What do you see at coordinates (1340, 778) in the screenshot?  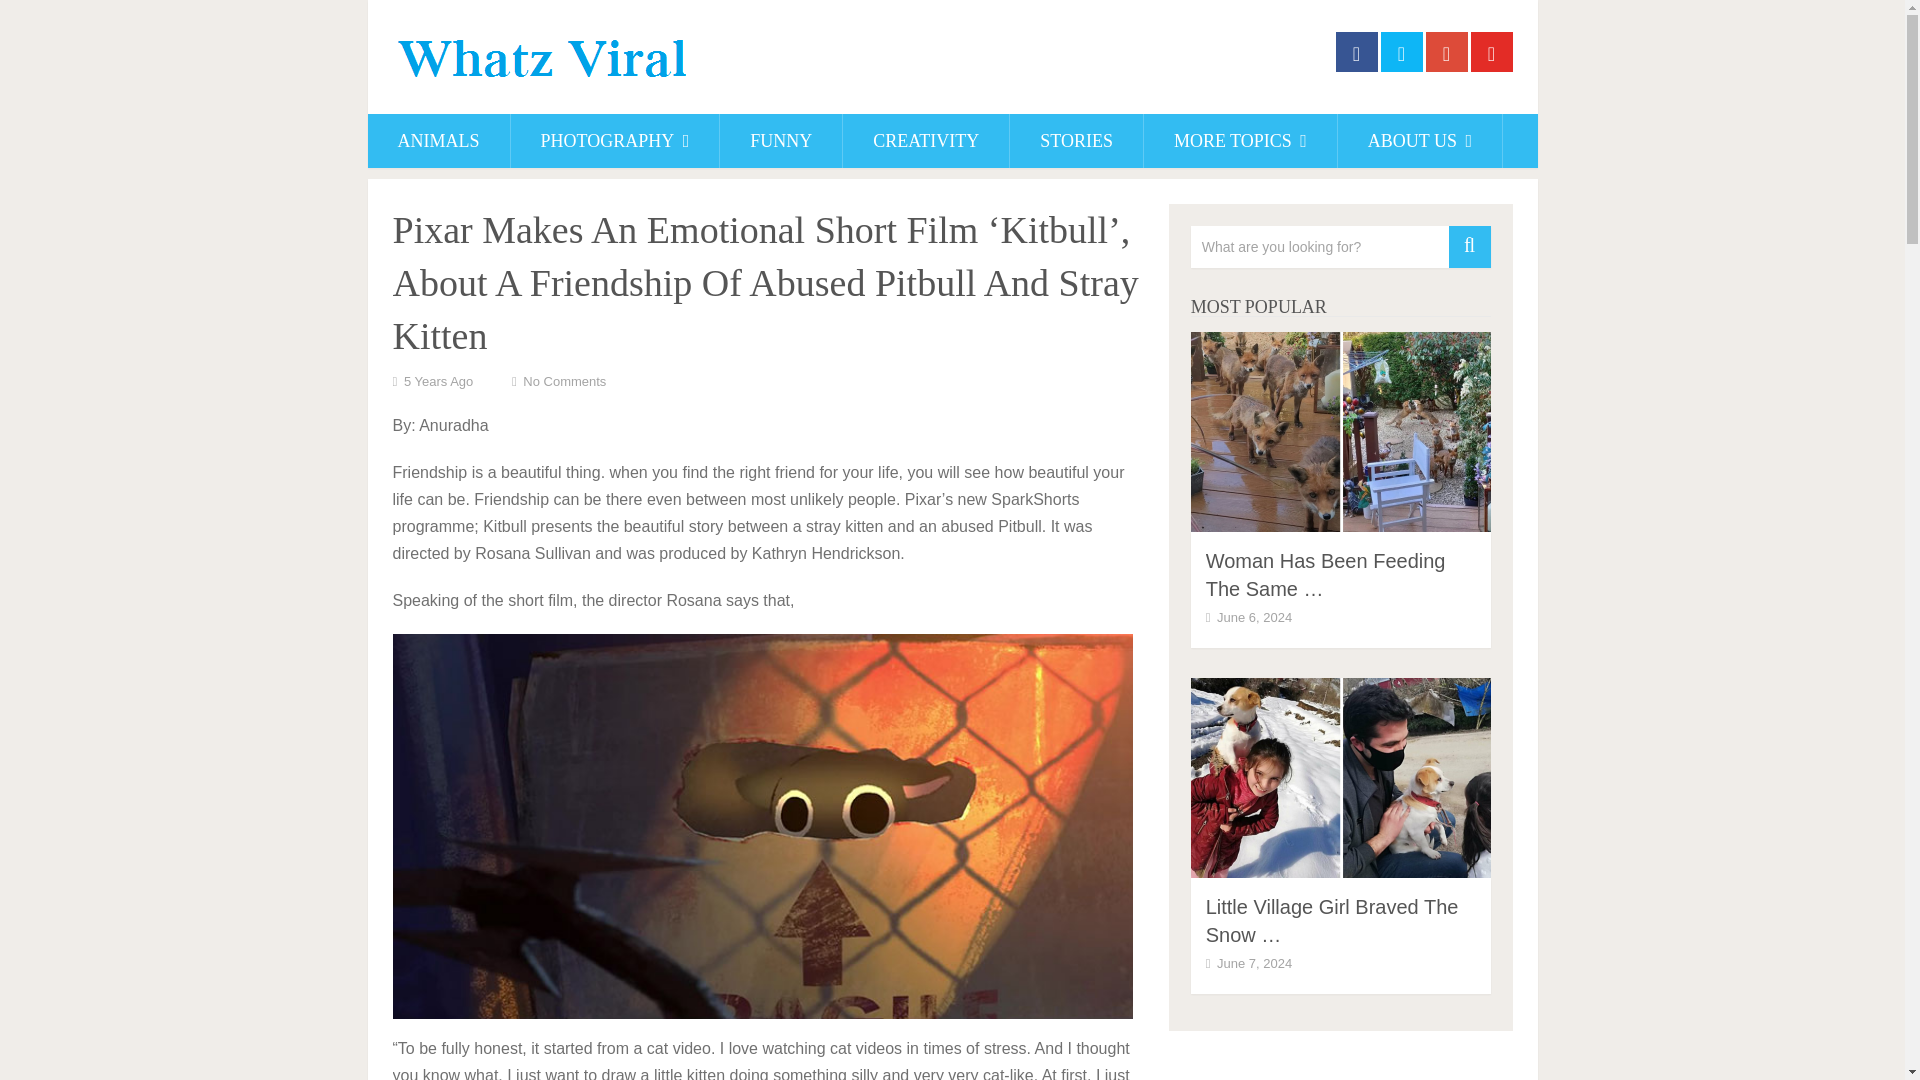 I see `Little Village Girl Braved The Snow To Find Her Pup A Vet` at bounding box center [1340, 778].